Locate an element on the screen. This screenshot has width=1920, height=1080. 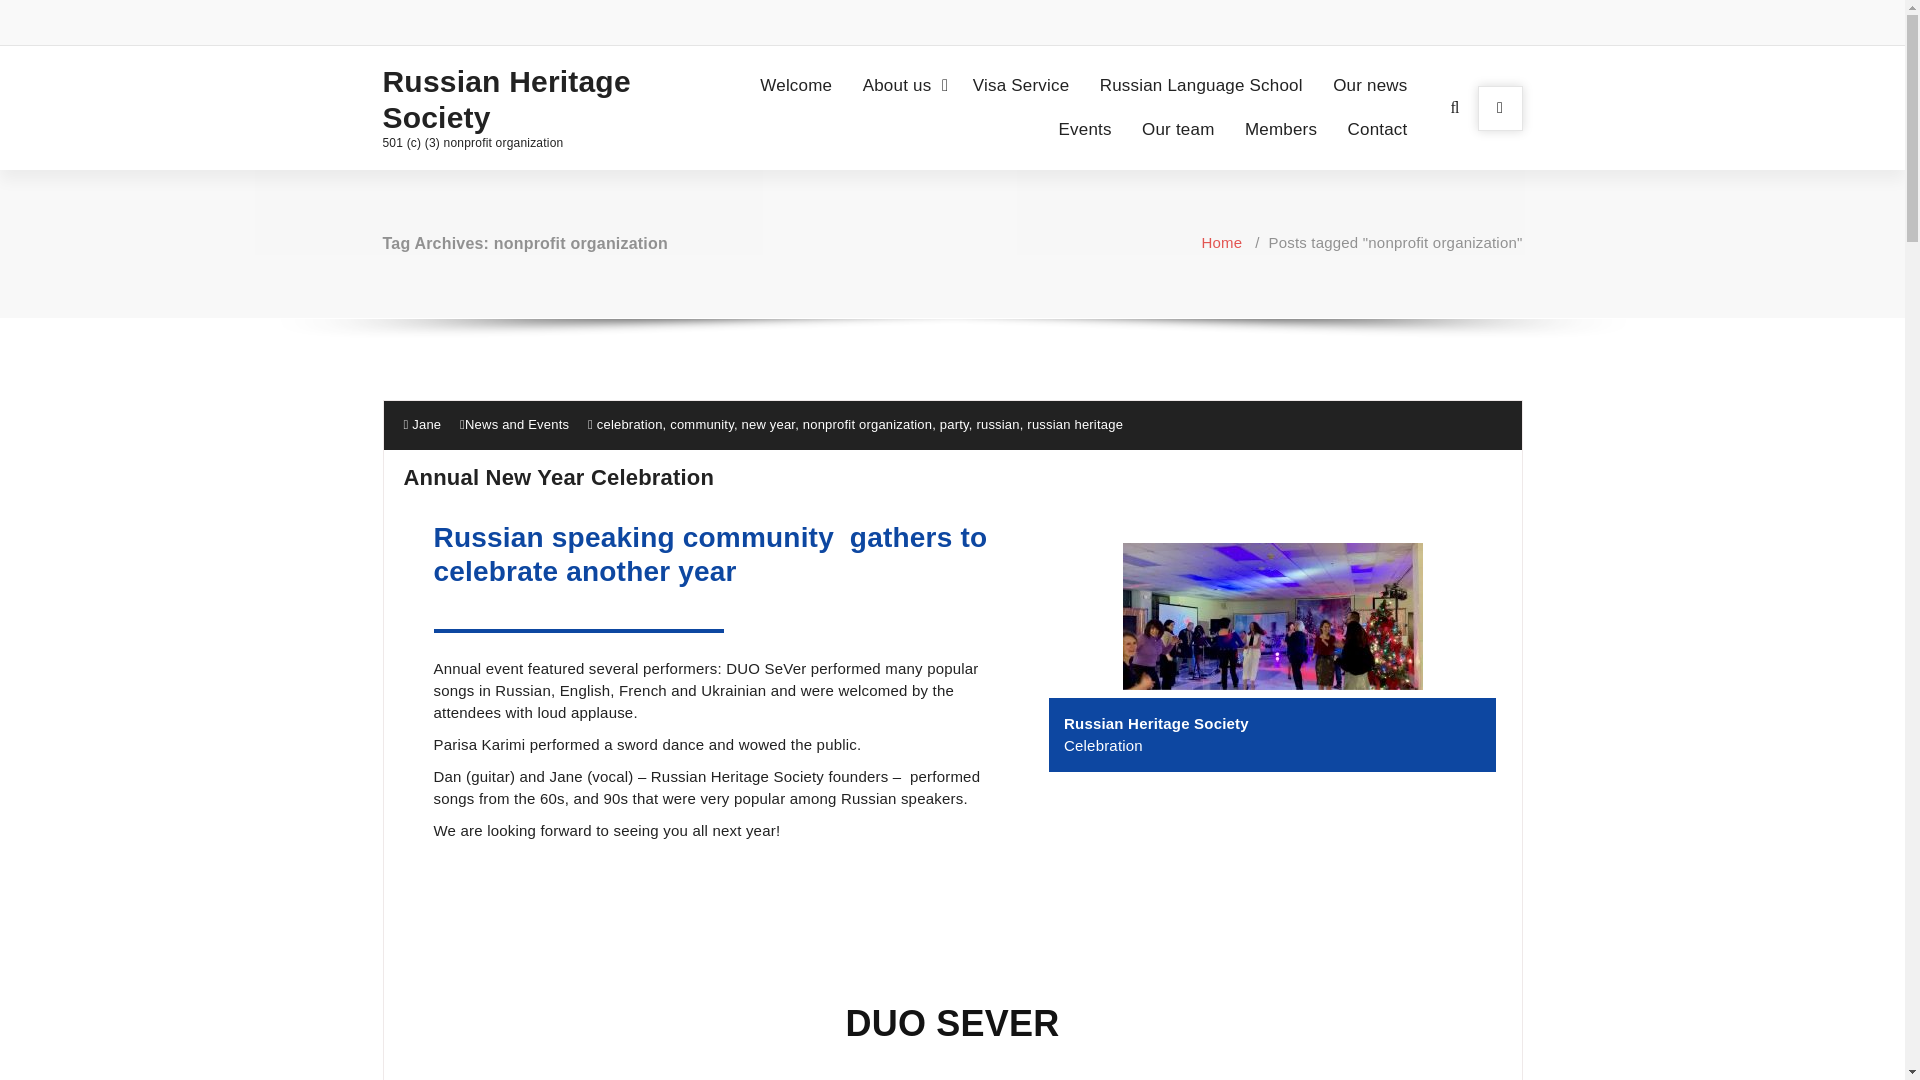
Events is located at coordinates (1084, 130).